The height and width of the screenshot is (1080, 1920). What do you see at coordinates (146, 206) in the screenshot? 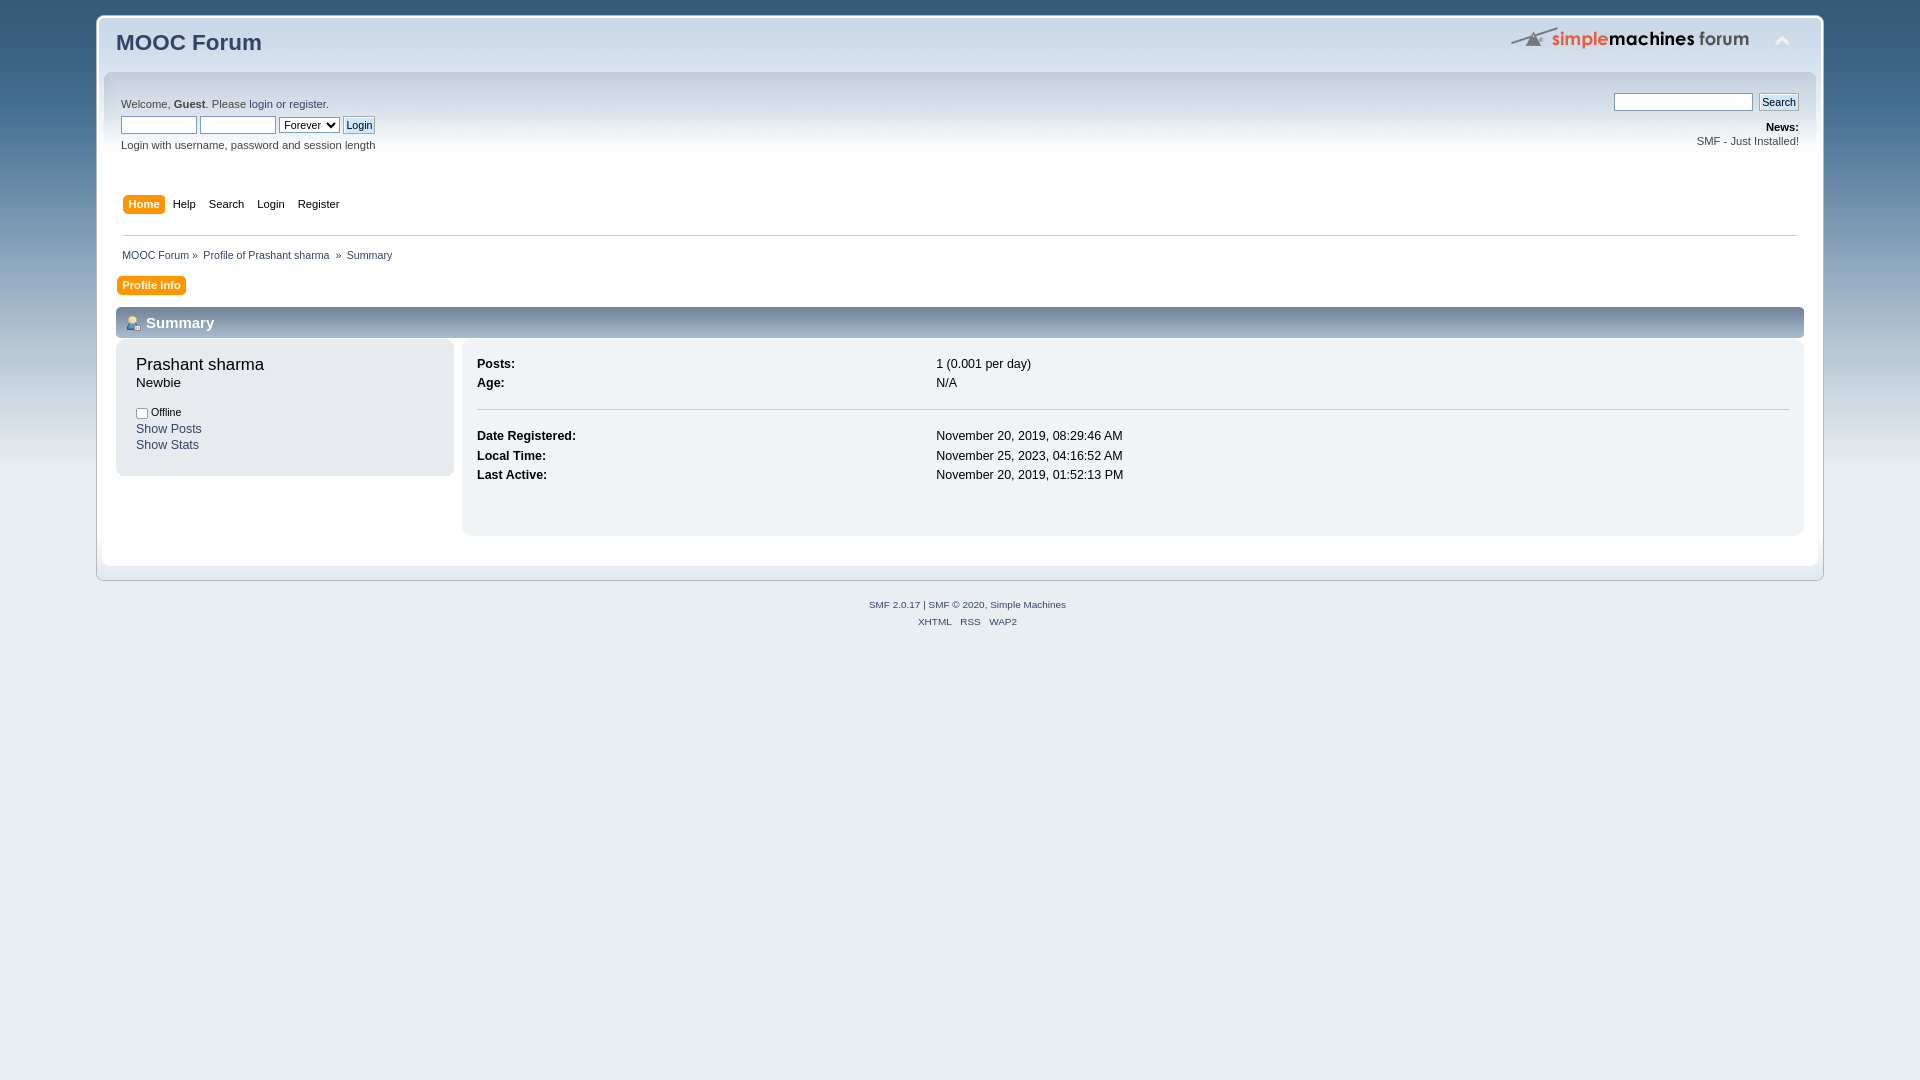
I see `Home` at bounding box center [146, 206].